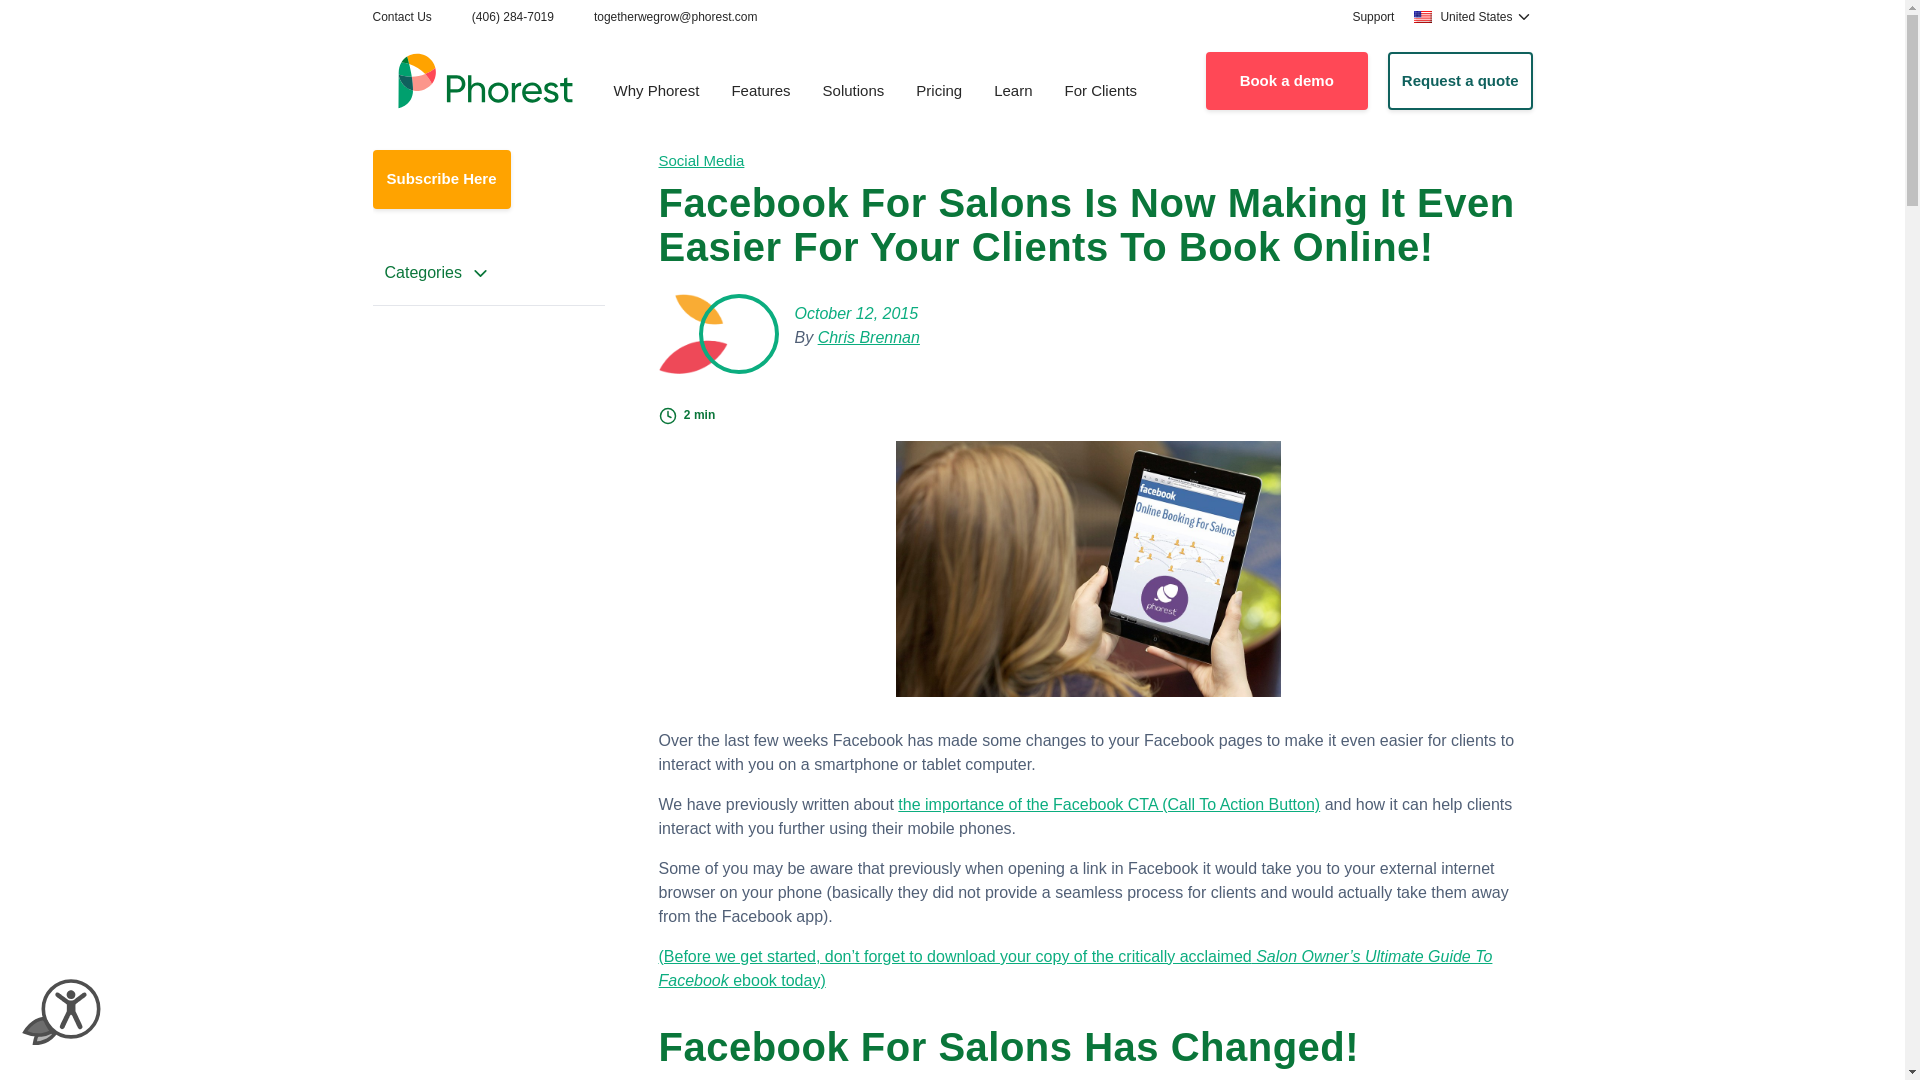  What do you see at coordinates (1372, 16) in the screenshot?
I see `Support` at bounding box center [1372, 16].